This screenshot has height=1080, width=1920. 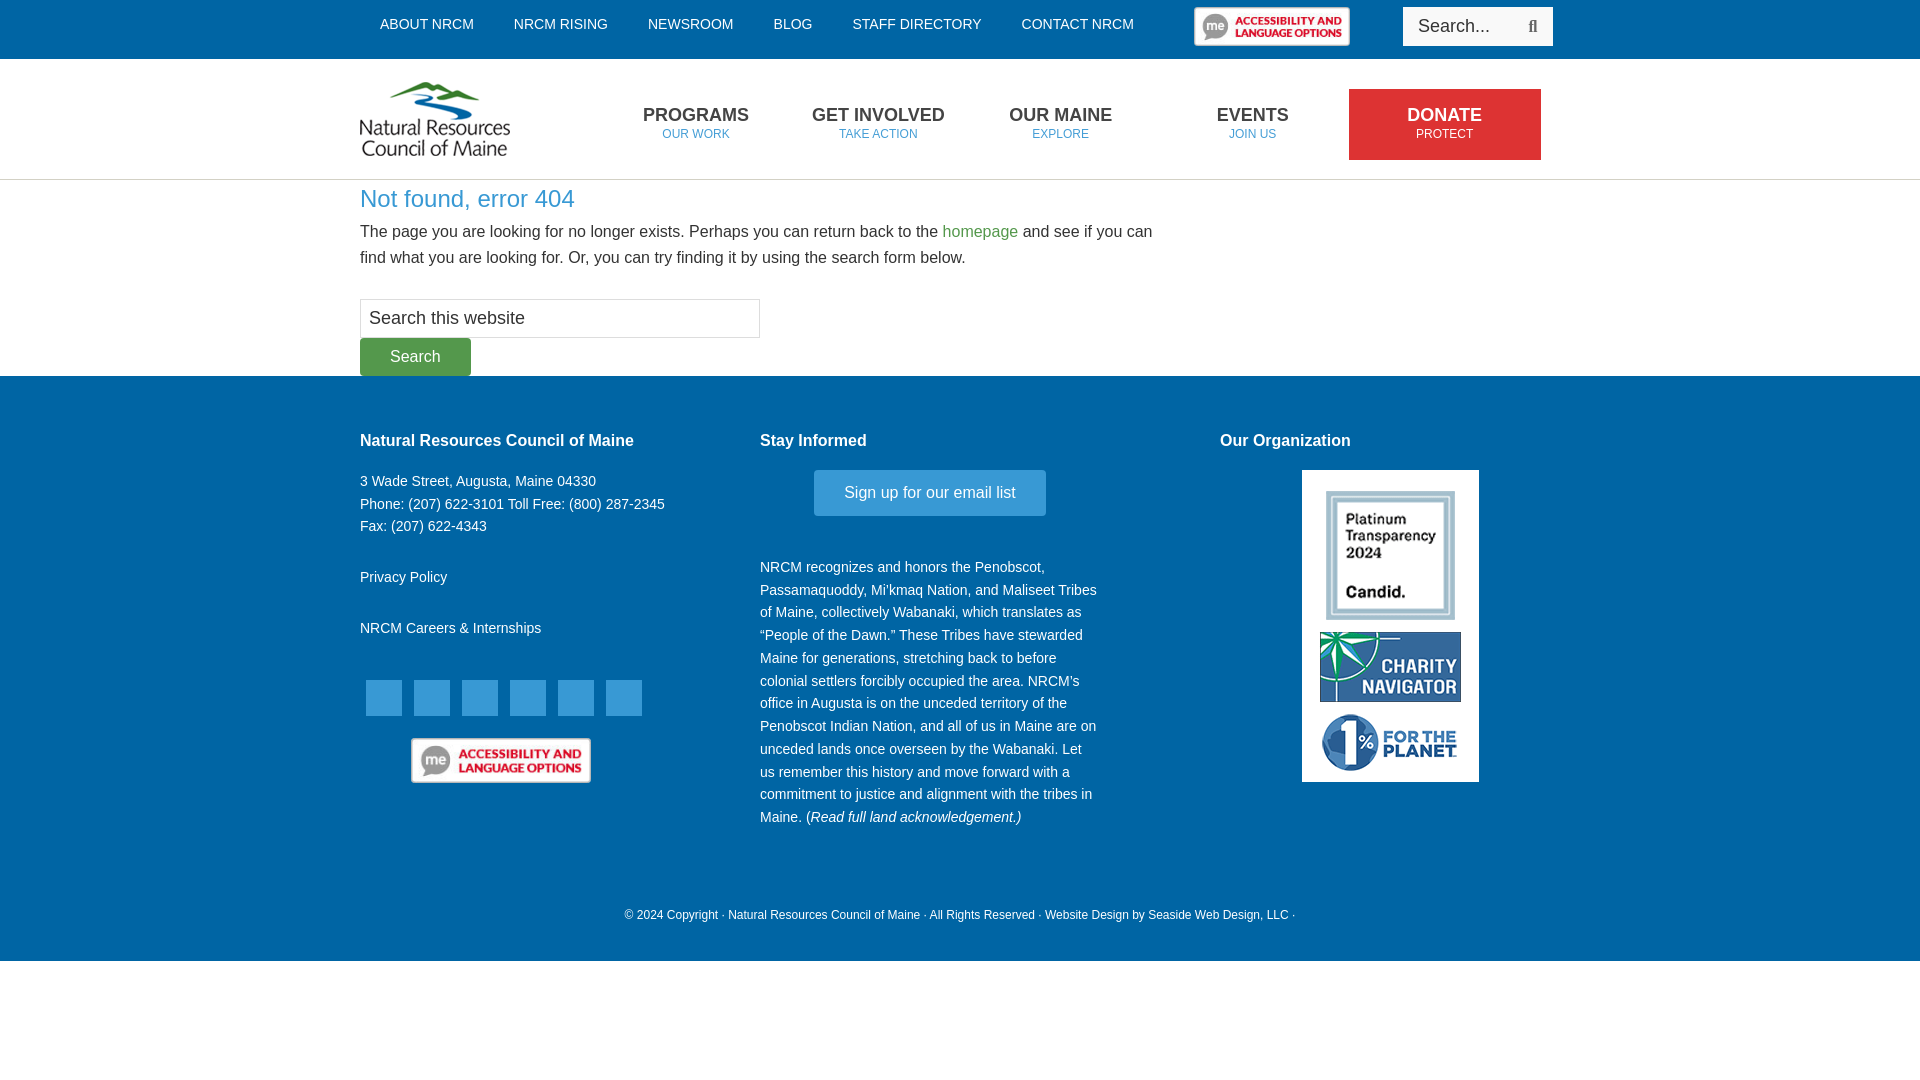 I want to click on Natural Resources Council of Maine, so click(x=467, y=119).